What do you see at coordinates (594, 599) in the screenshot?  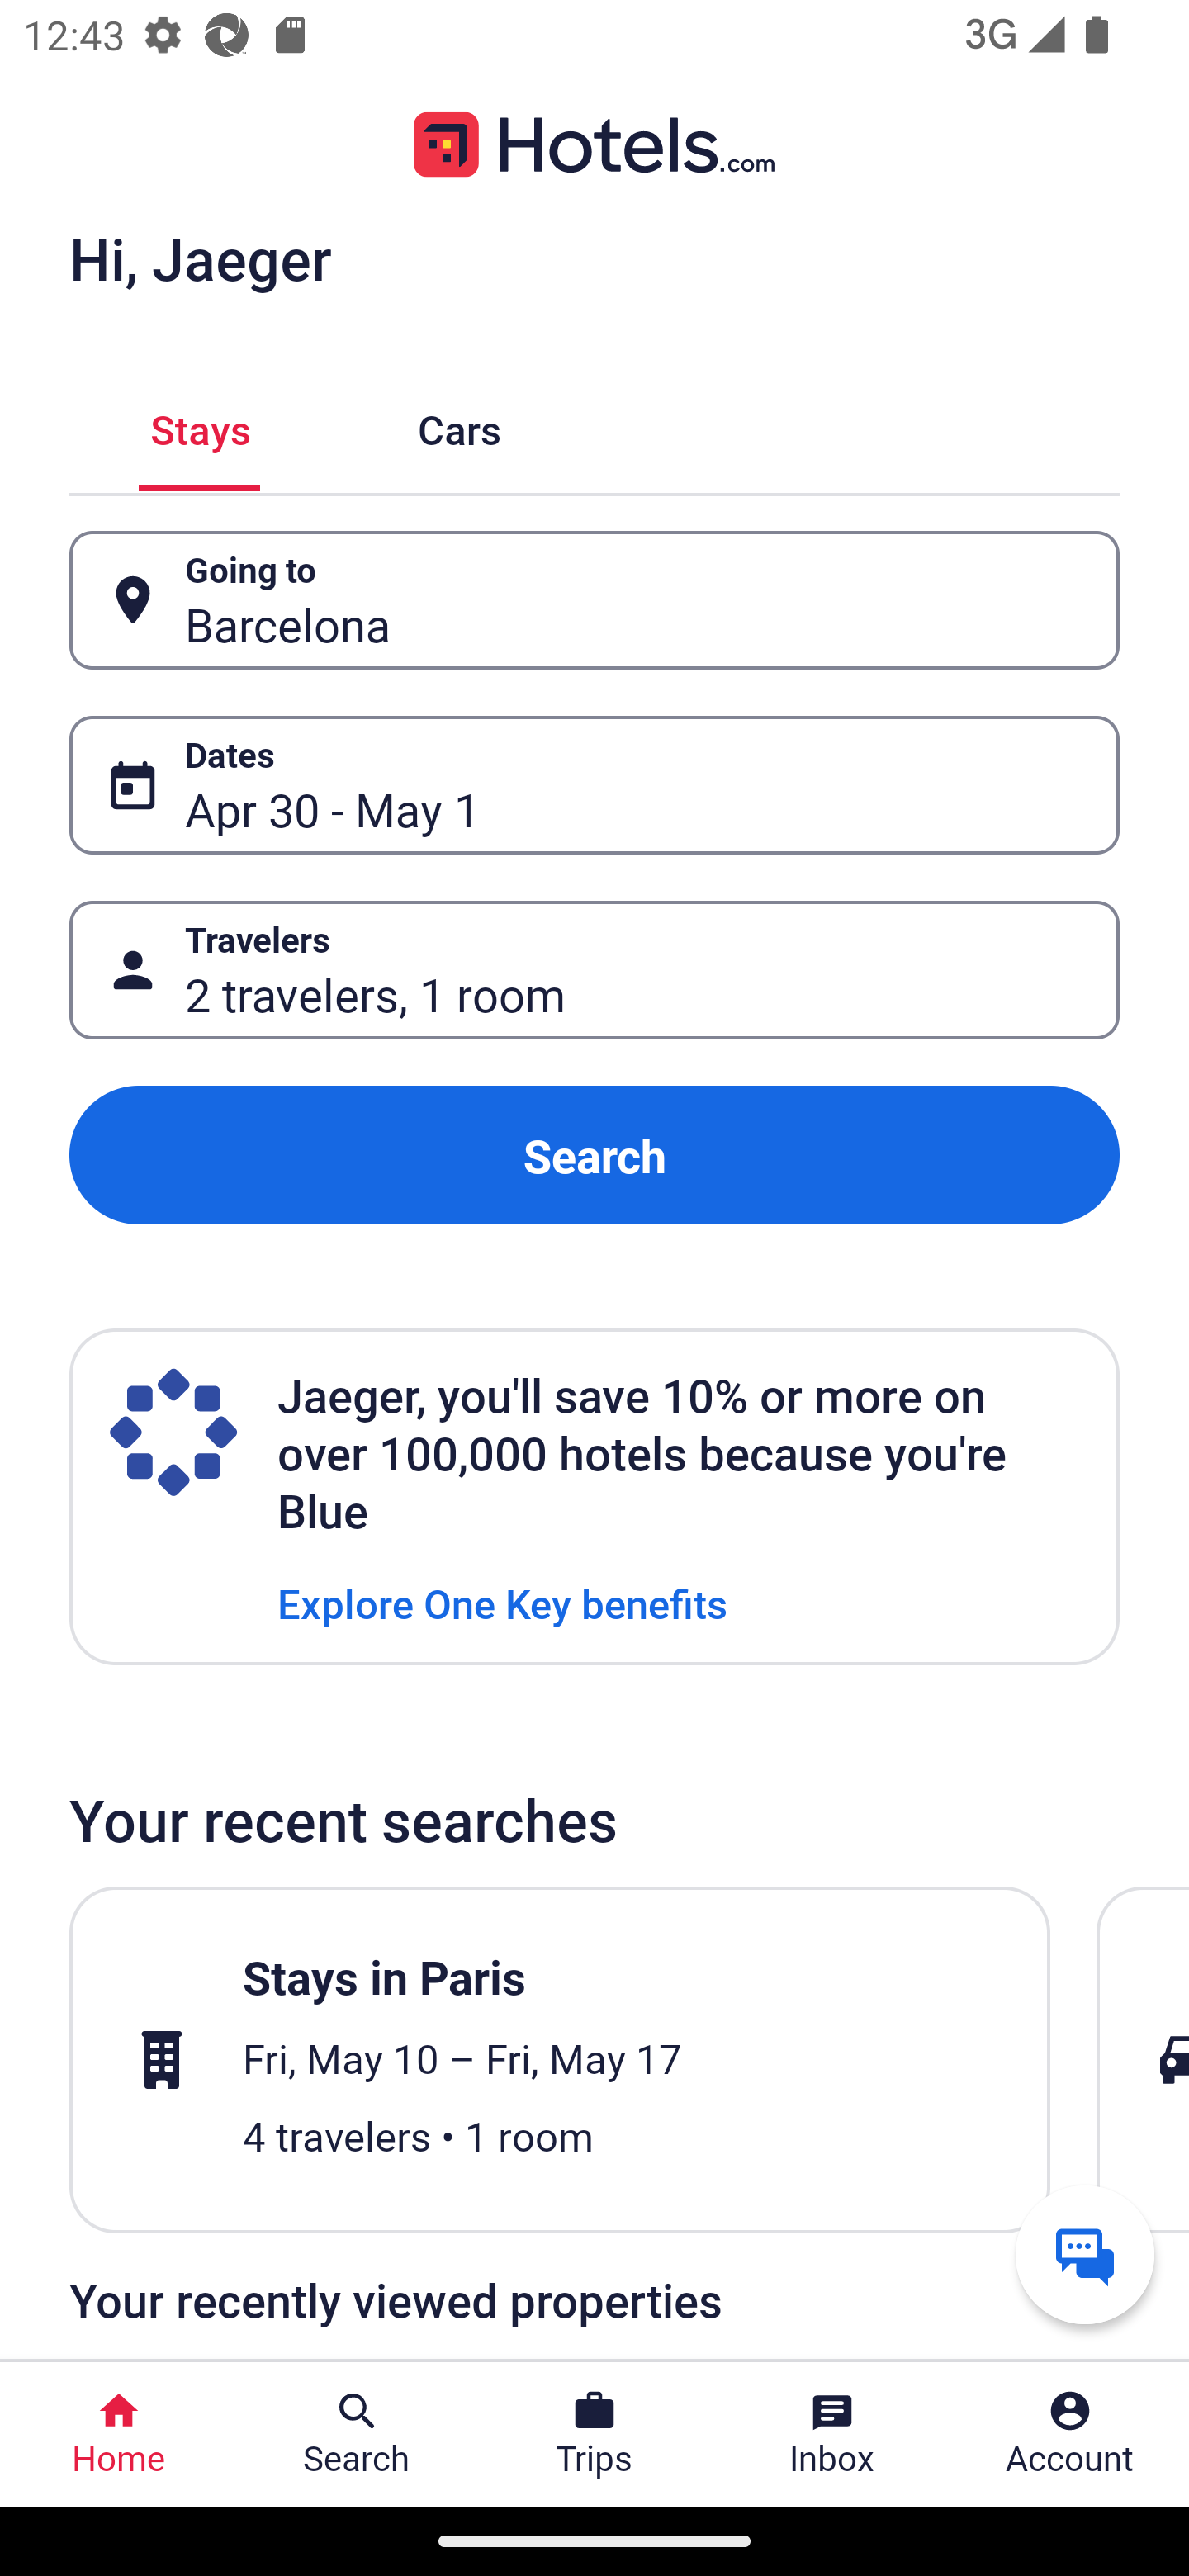 I see `Going to Button Barcelona` at bounding box center [594, 599].